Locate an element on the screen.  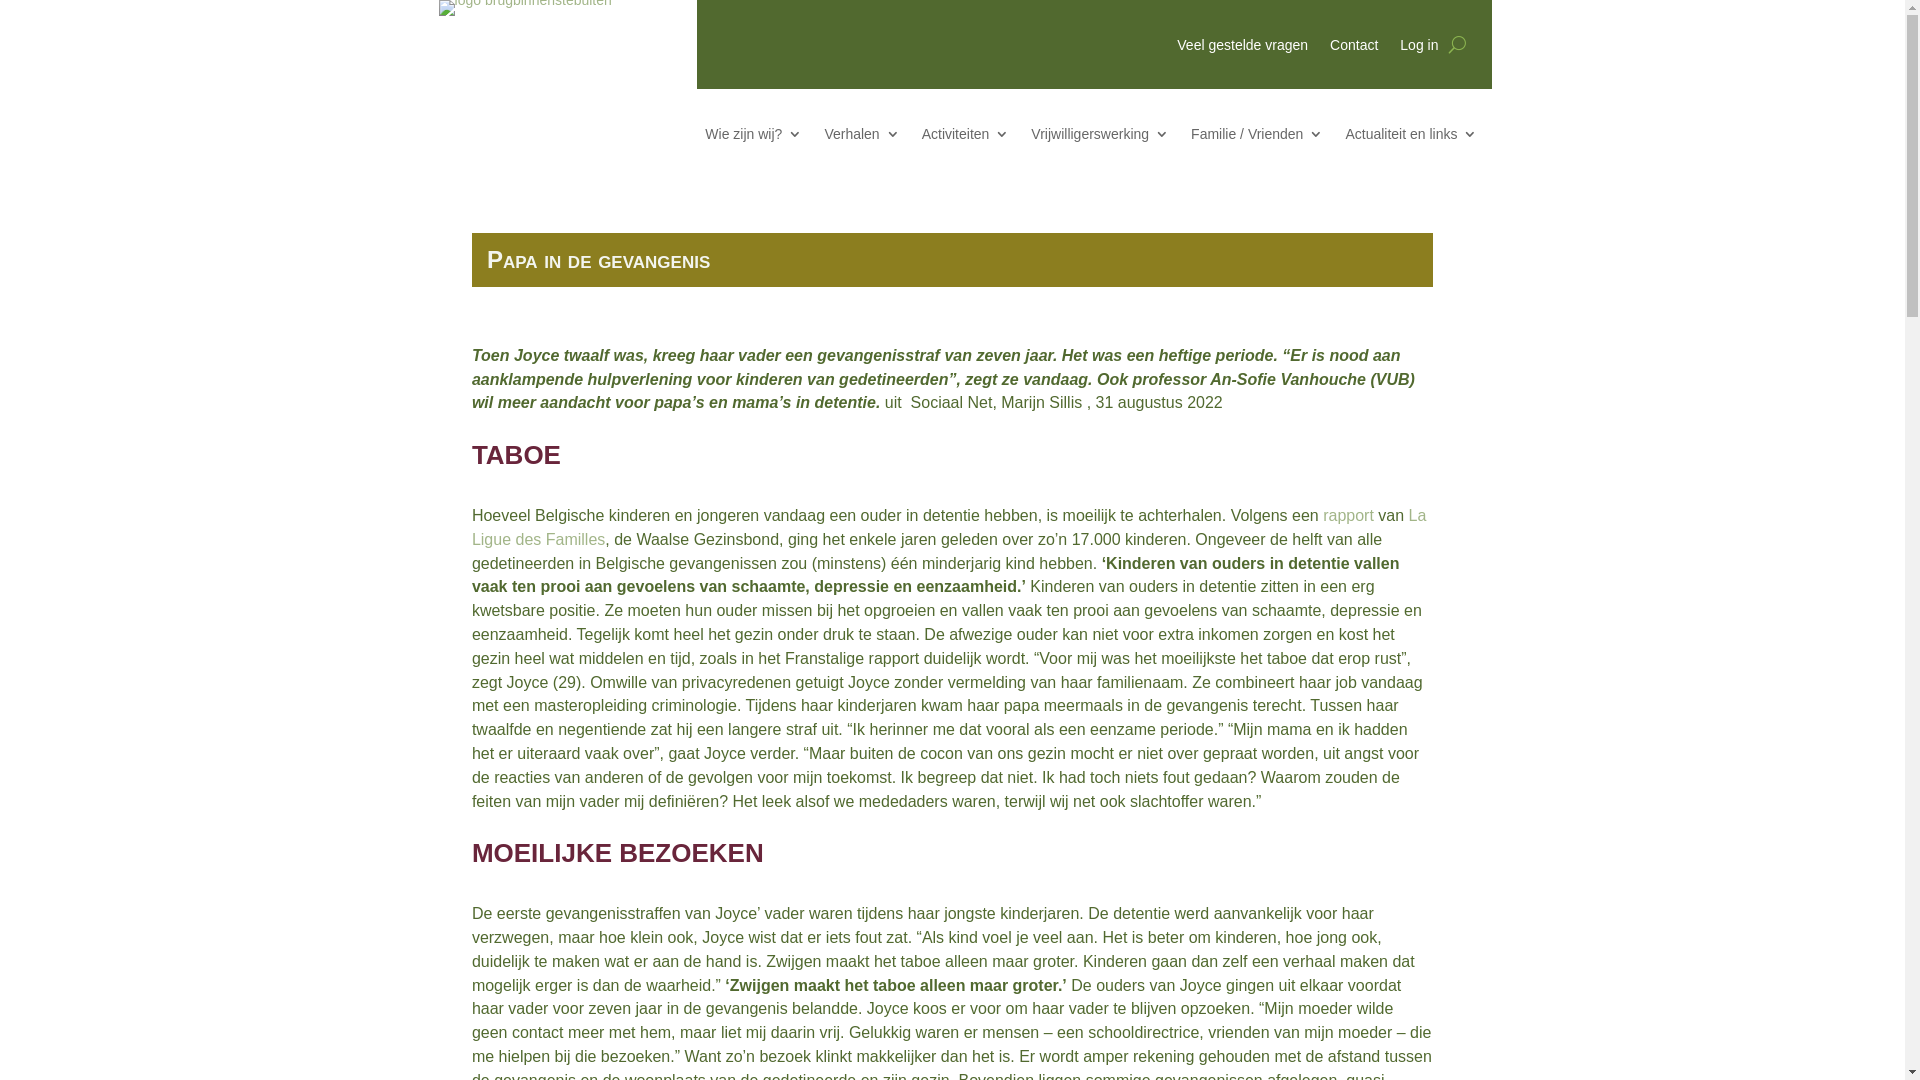
Vrijwilligerswerking is located at coordinates (1100, 138).